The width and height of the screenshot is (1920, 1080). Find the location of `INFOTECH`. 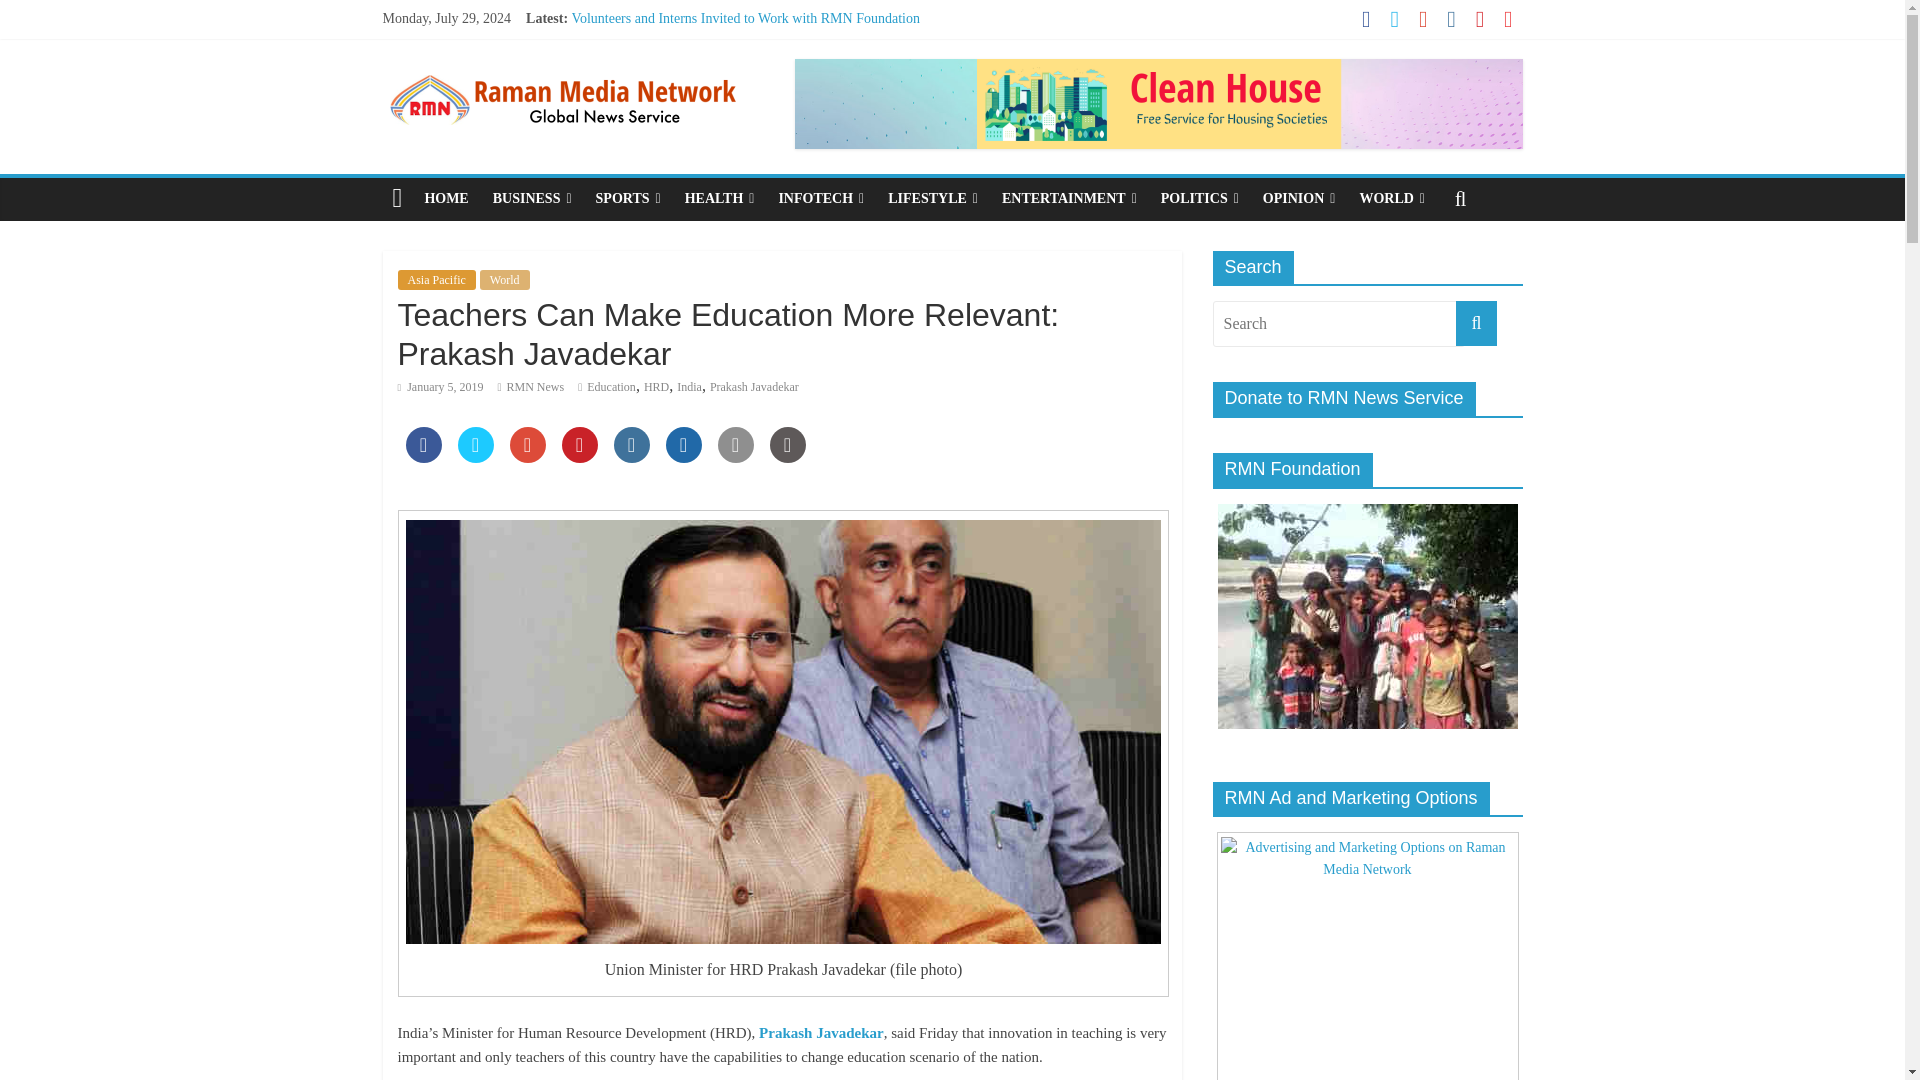

INFOTECH is located at coordinates (820, 199).